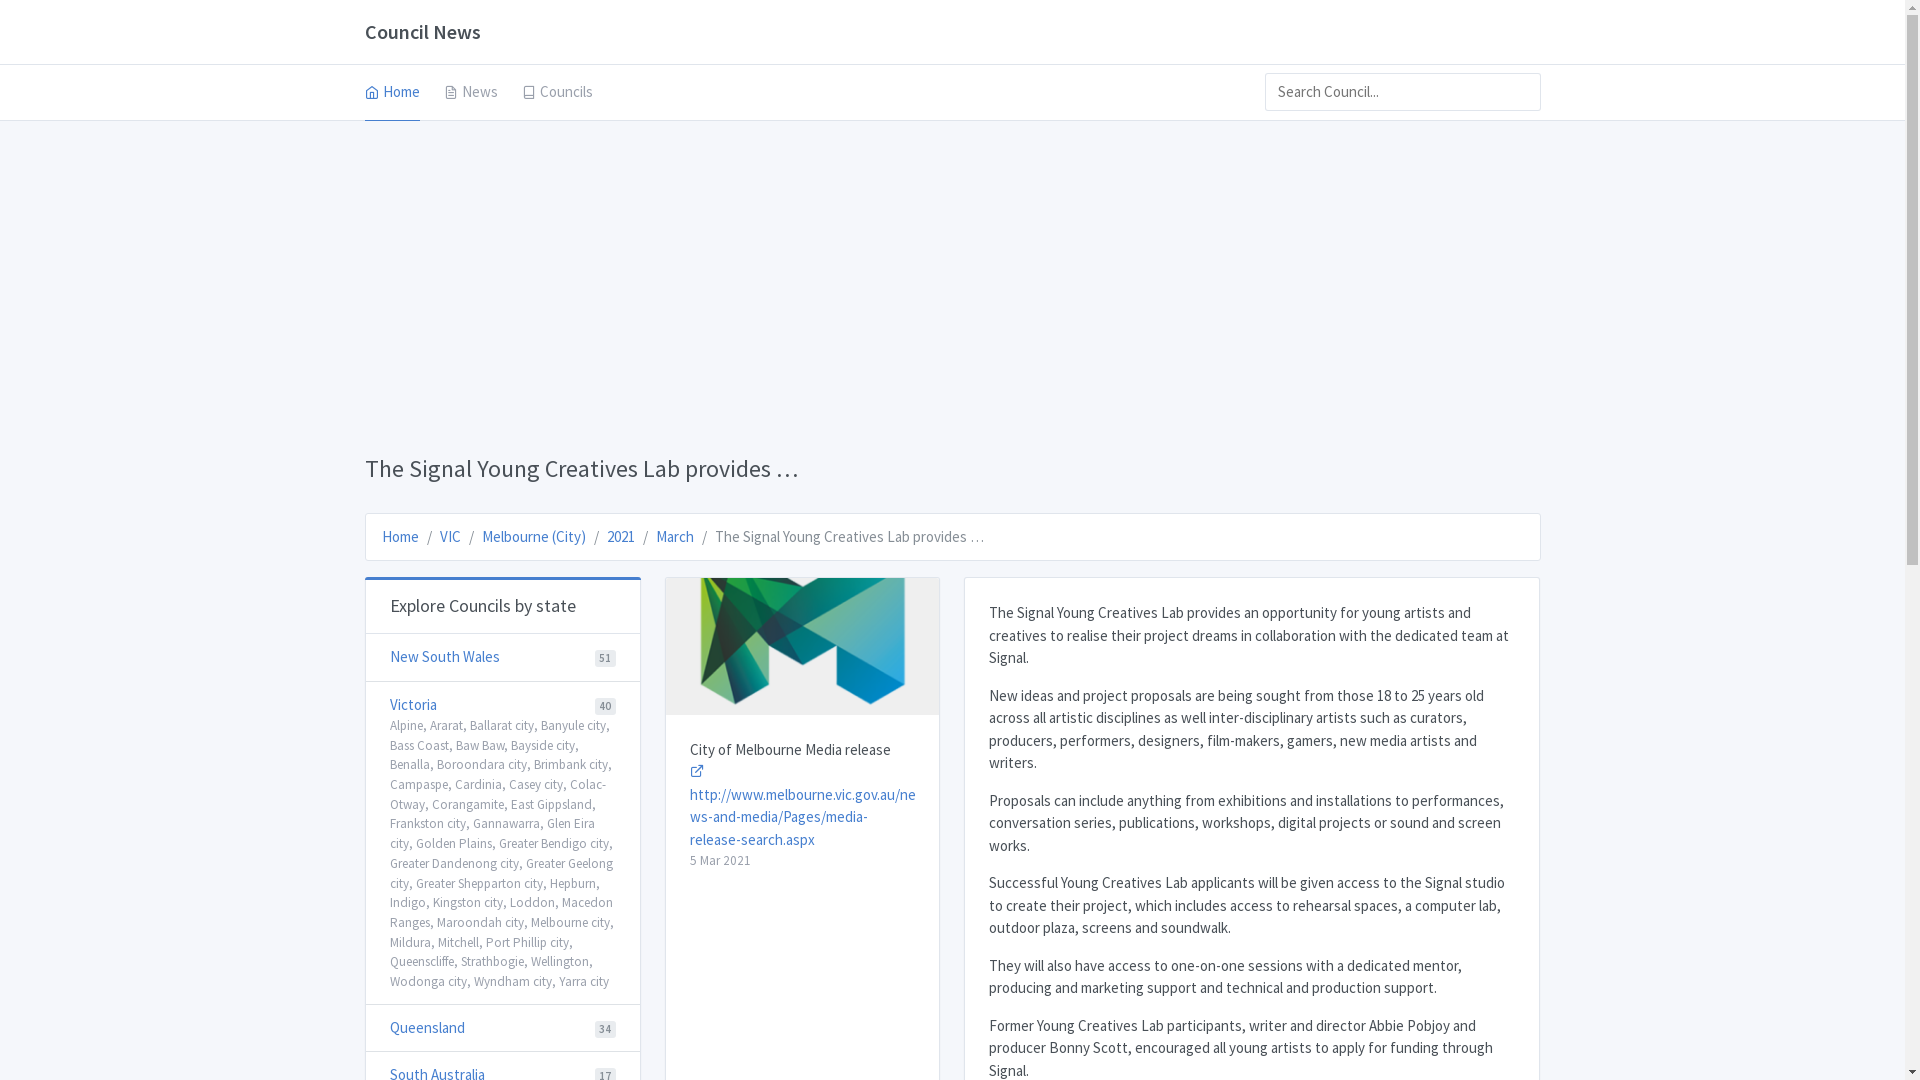 The width and height of the screenshot is (1920, 1080). What do you see at coordinates (790, 749) in the screenshot?
I see `City of Melbourne Media release` at bounding box center [790, 749].